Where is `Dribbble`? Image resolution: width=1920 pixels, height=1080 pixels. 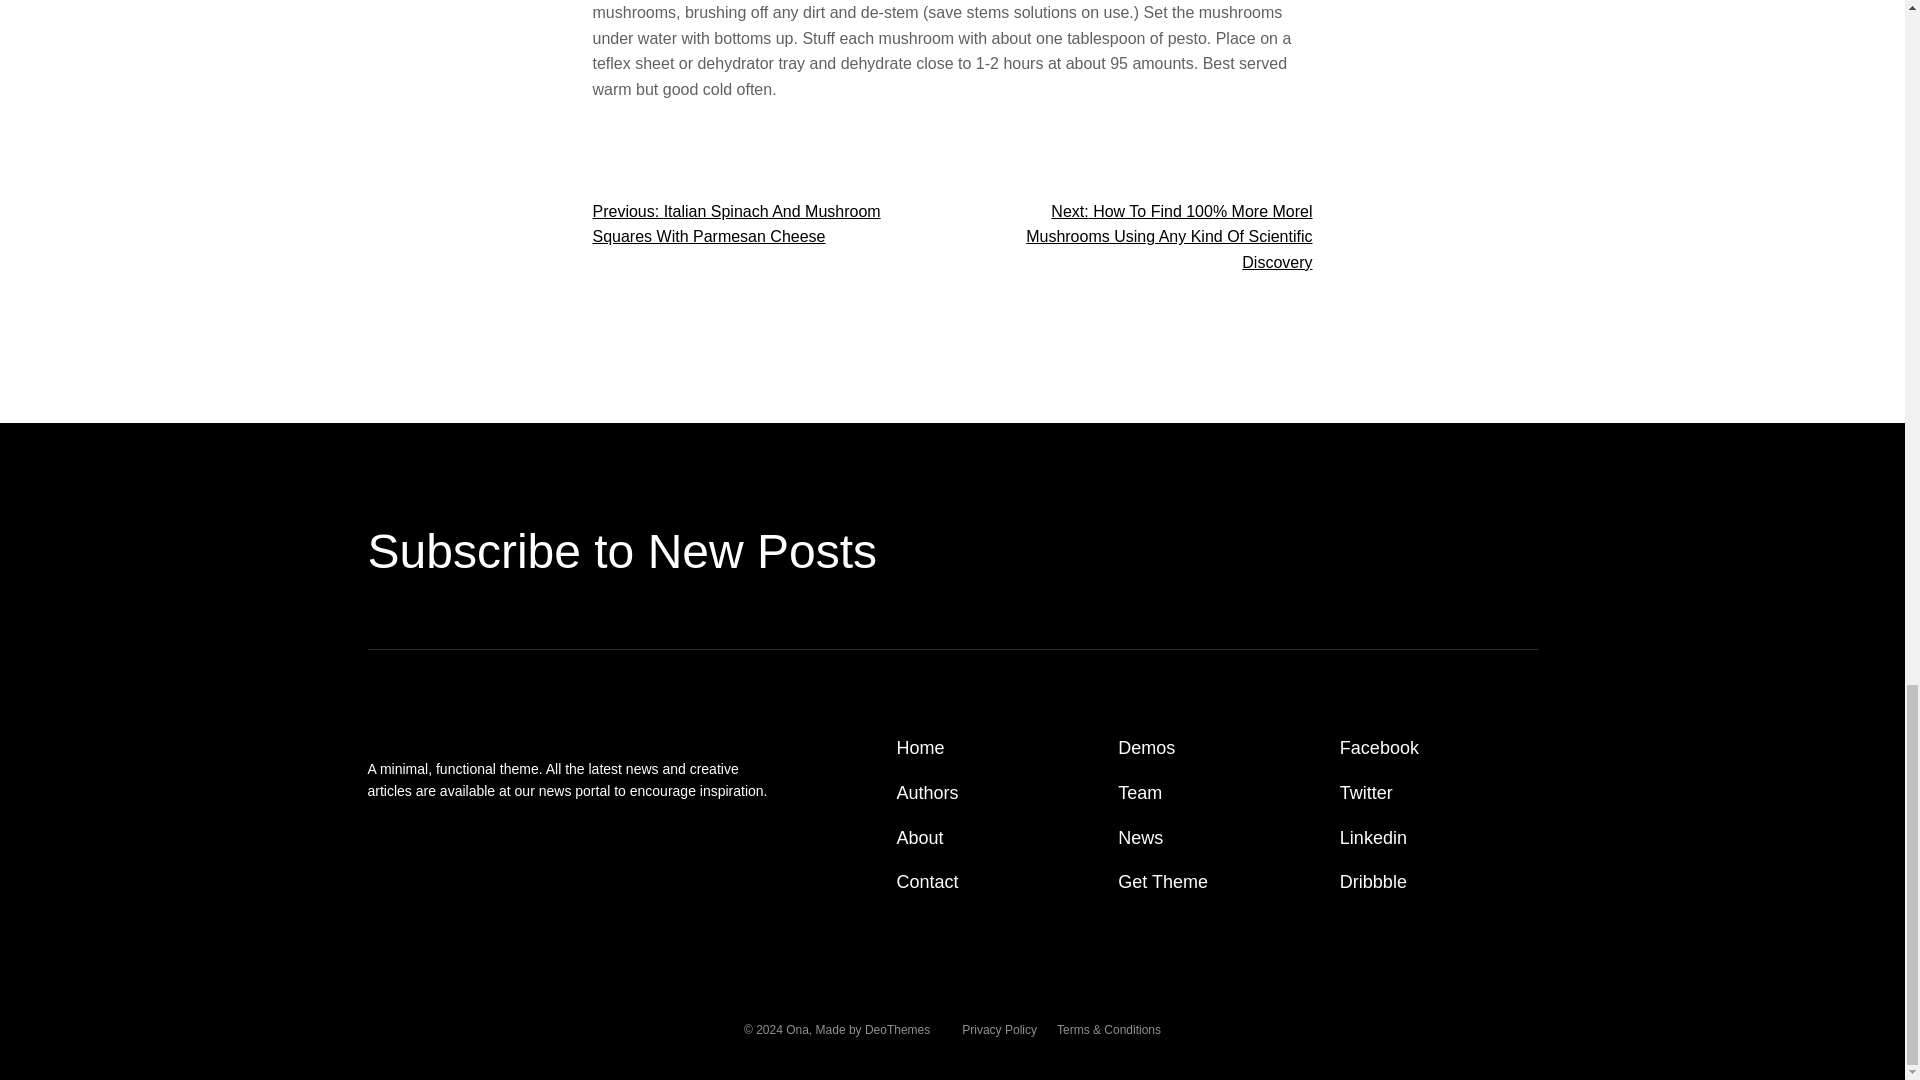 Dribbble is located at coordinates (1374, 882).